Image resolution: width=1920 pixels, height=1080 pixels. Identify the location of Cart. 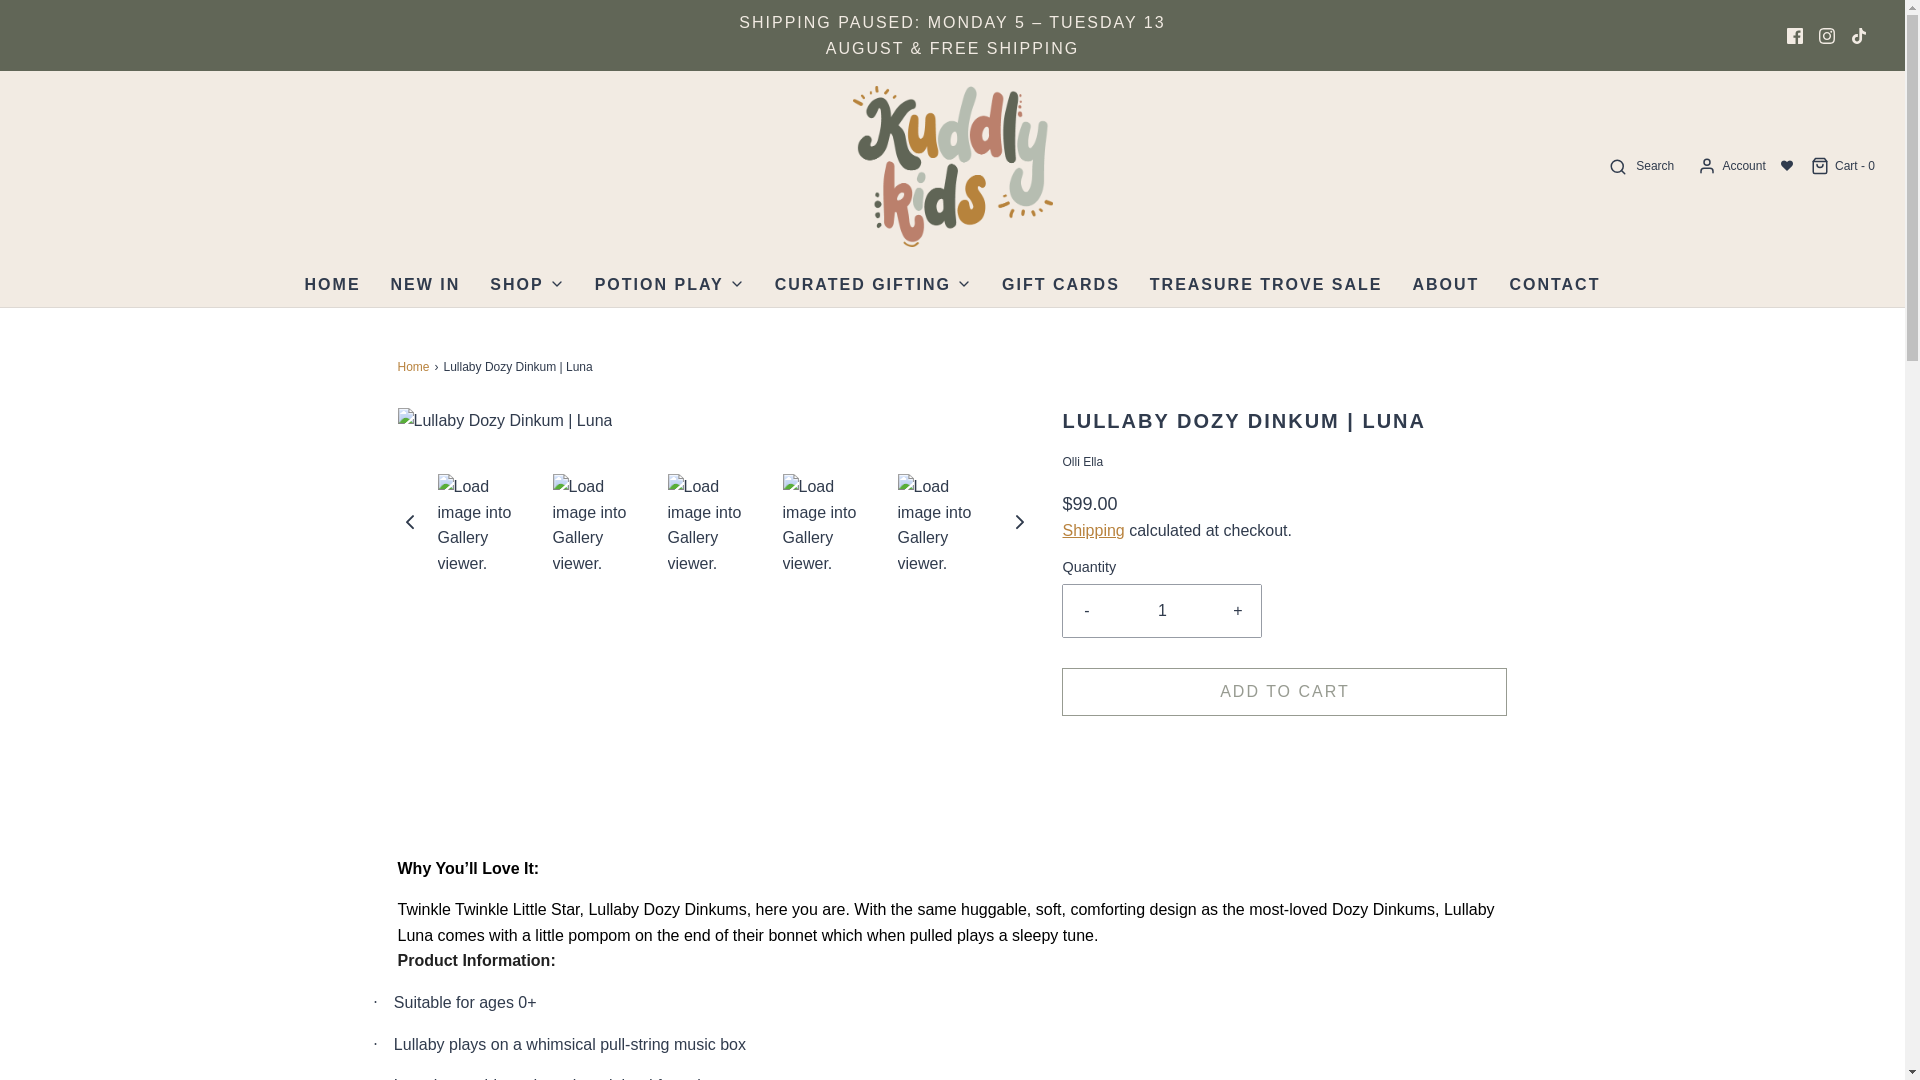
(1842, 166).